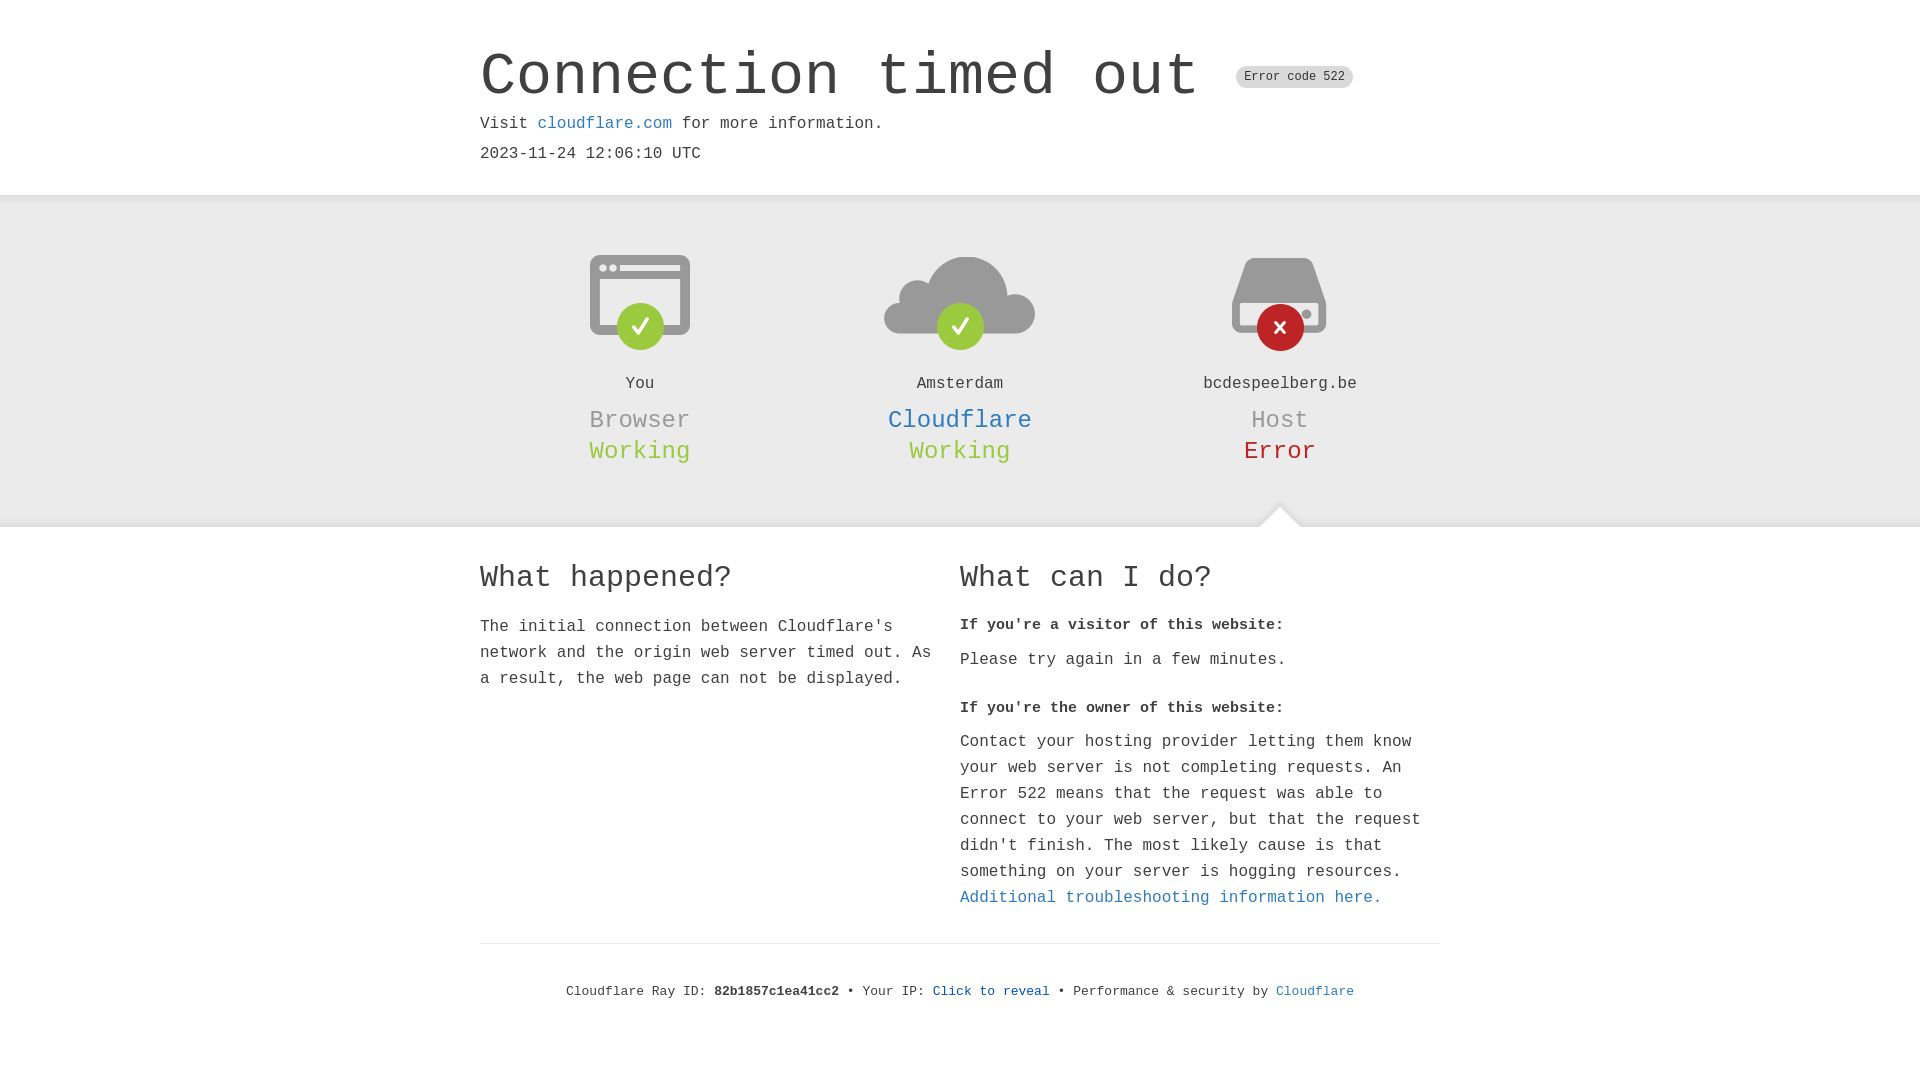 The image size is (1920, 1080). What do you see at coordinates (1315, 992) in the screenshot?
I see `Cloudflare` at bounding box center [1315, 992].